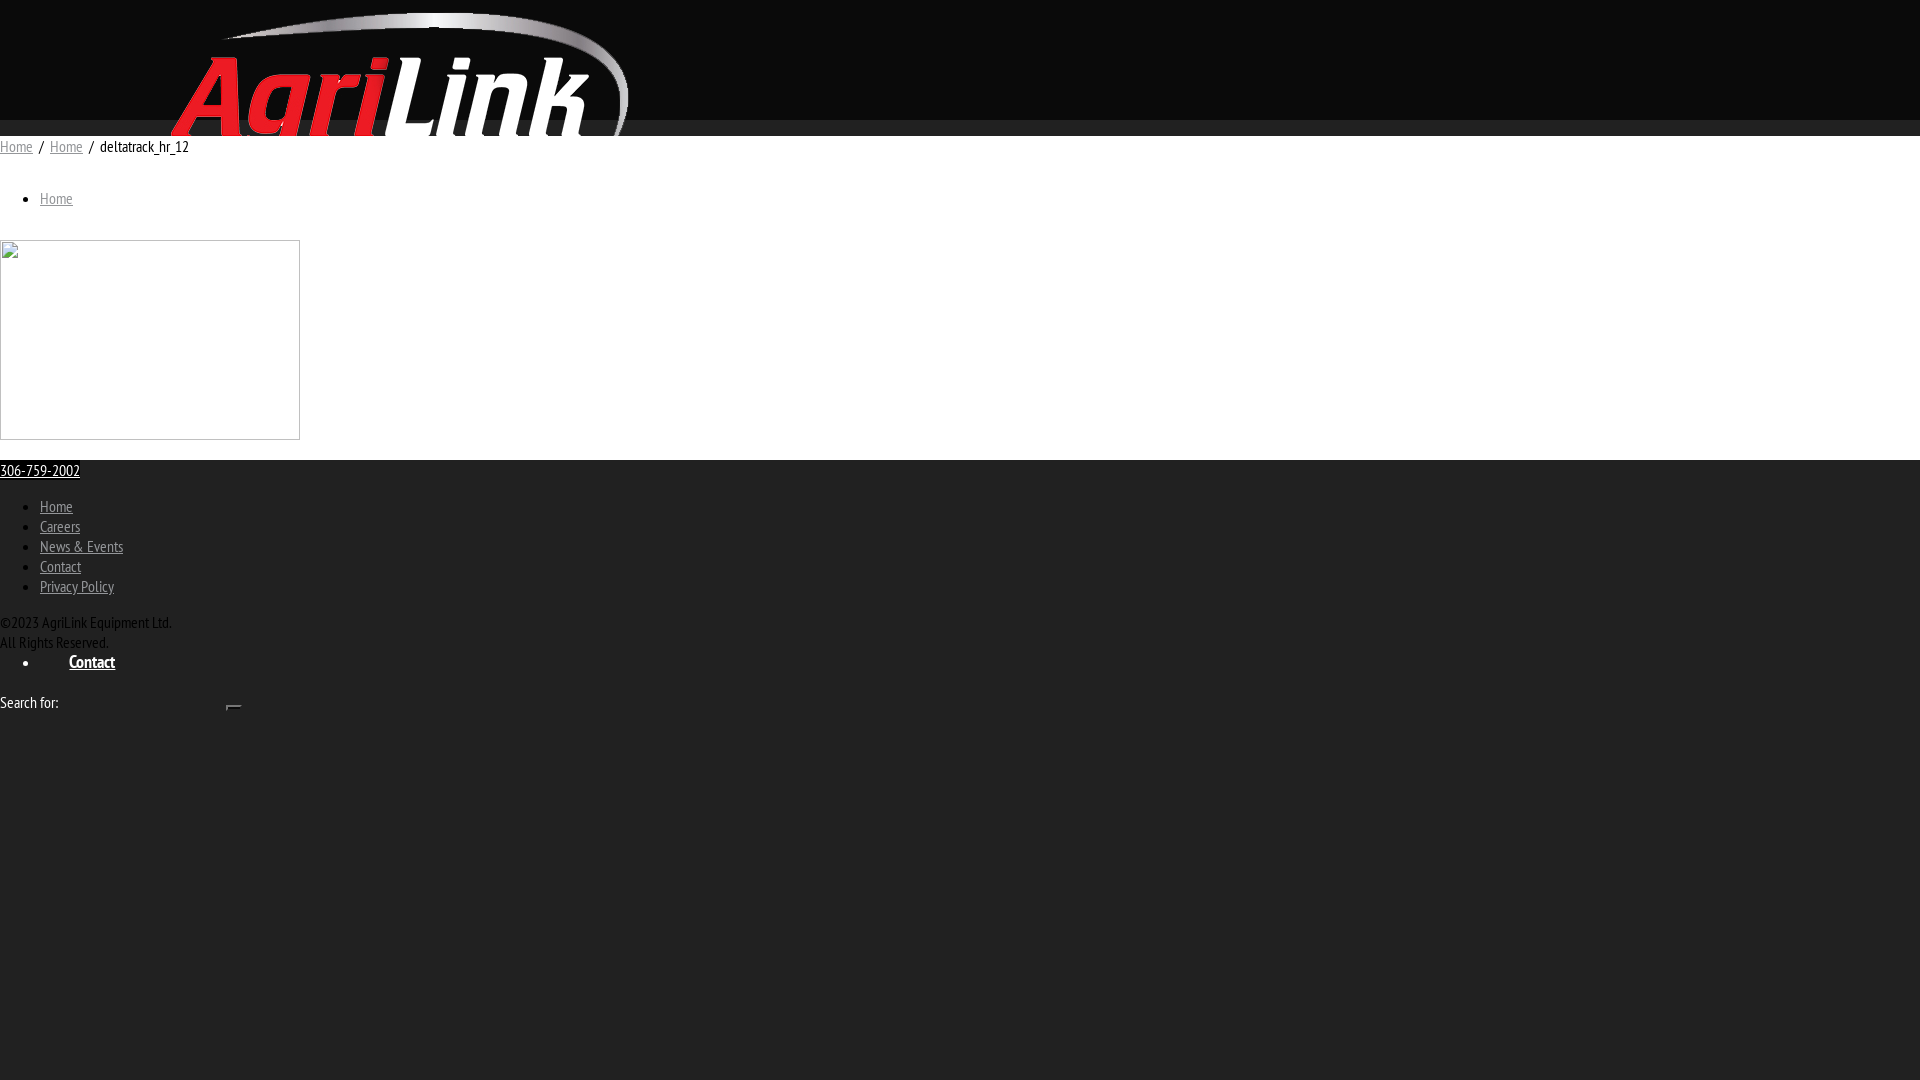  Describe the element at coordinates (56, 506) in the screenshot. I see `Home` at that location.